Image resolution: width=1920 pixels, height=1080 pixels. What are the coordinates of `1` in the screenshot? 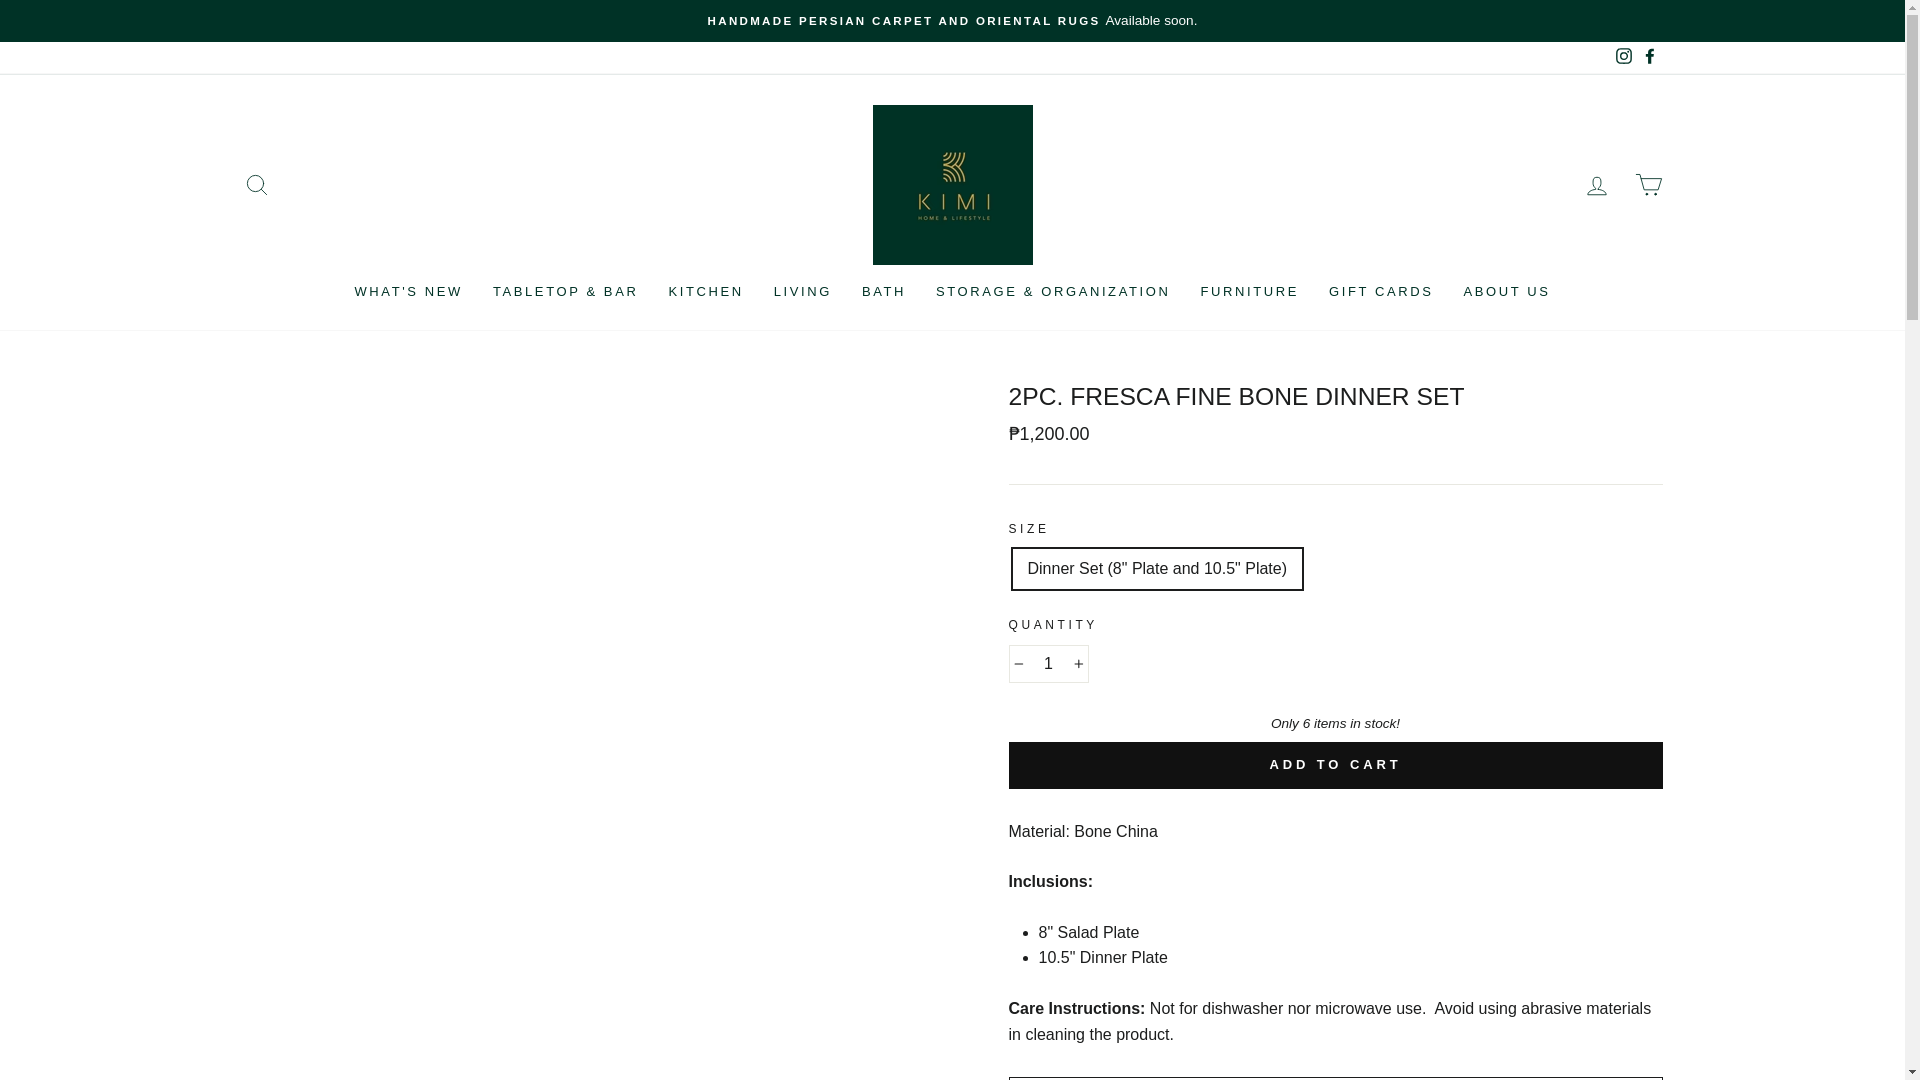 It's located at (1048, 663).